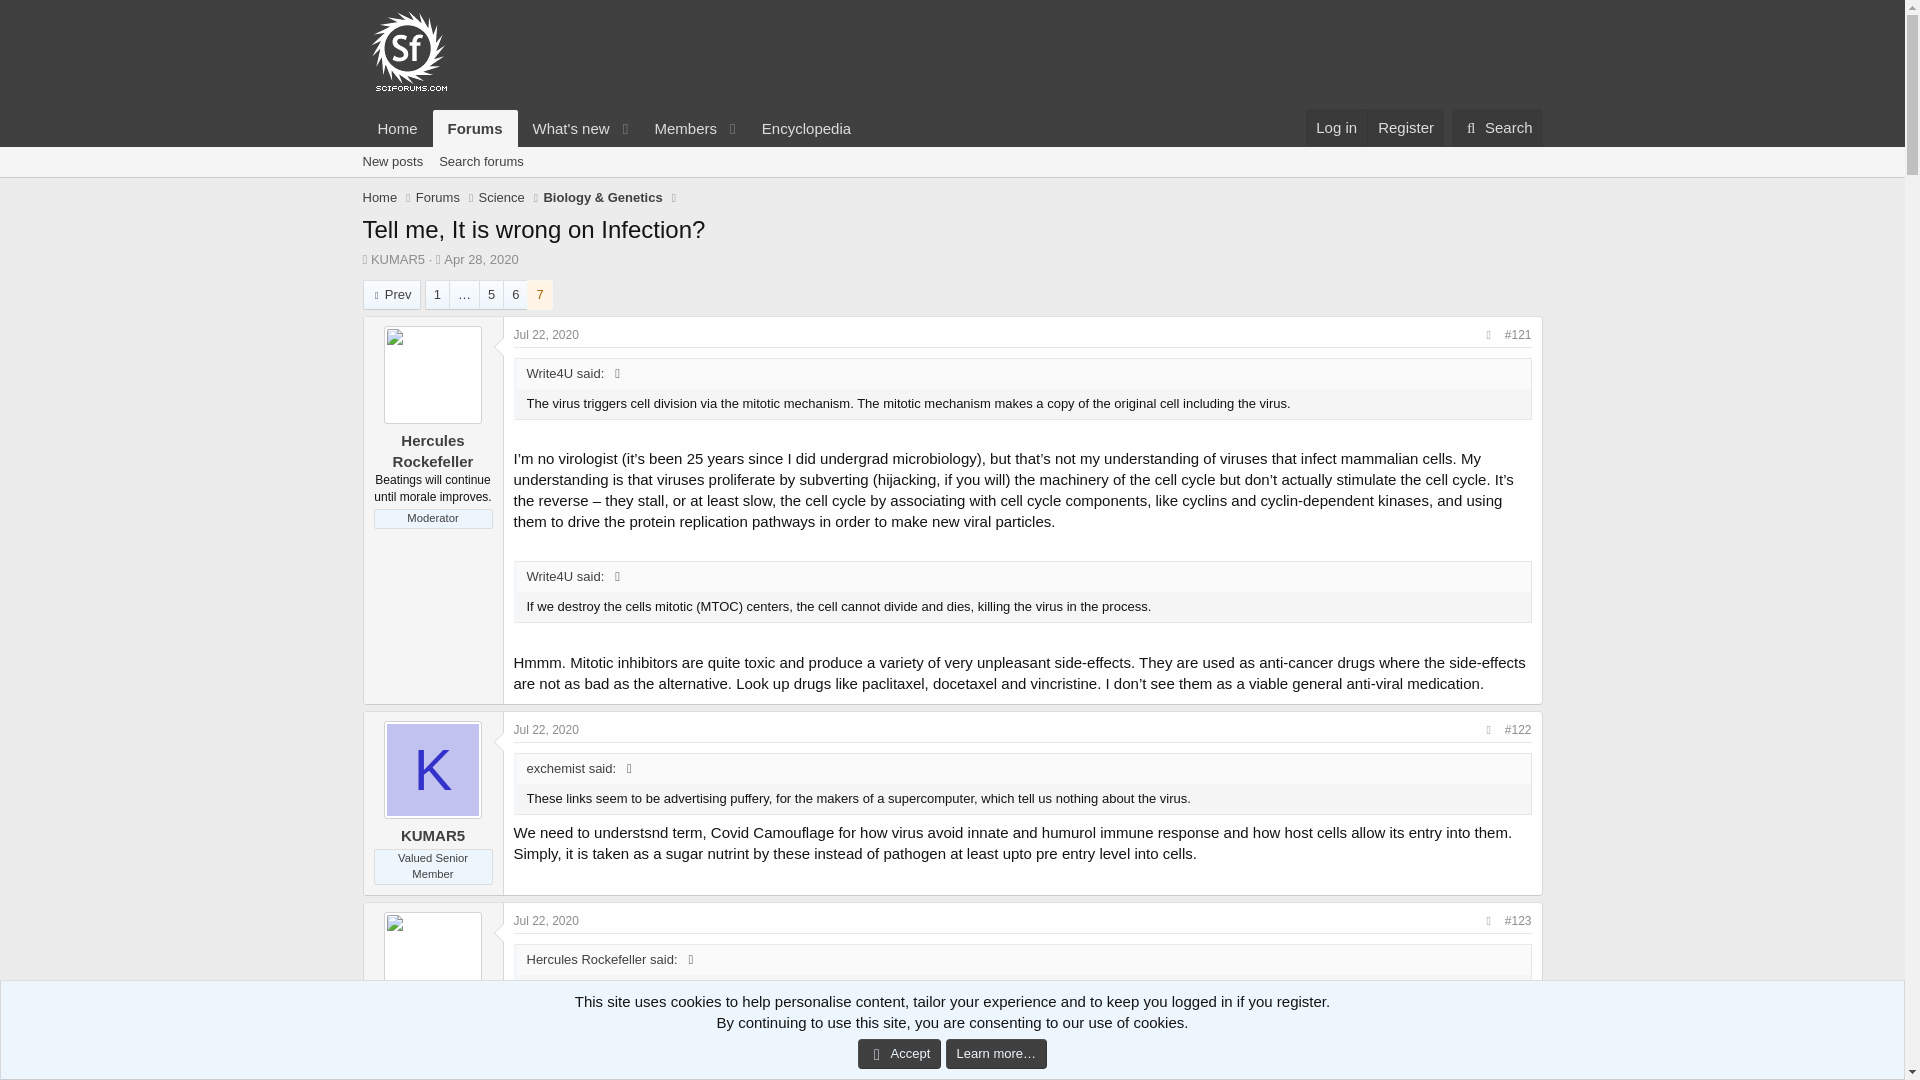 The image size is (1920, 1080). Describe the element at coordinates (392, 162) in the screenshot. I see `Thread starter` at that location.